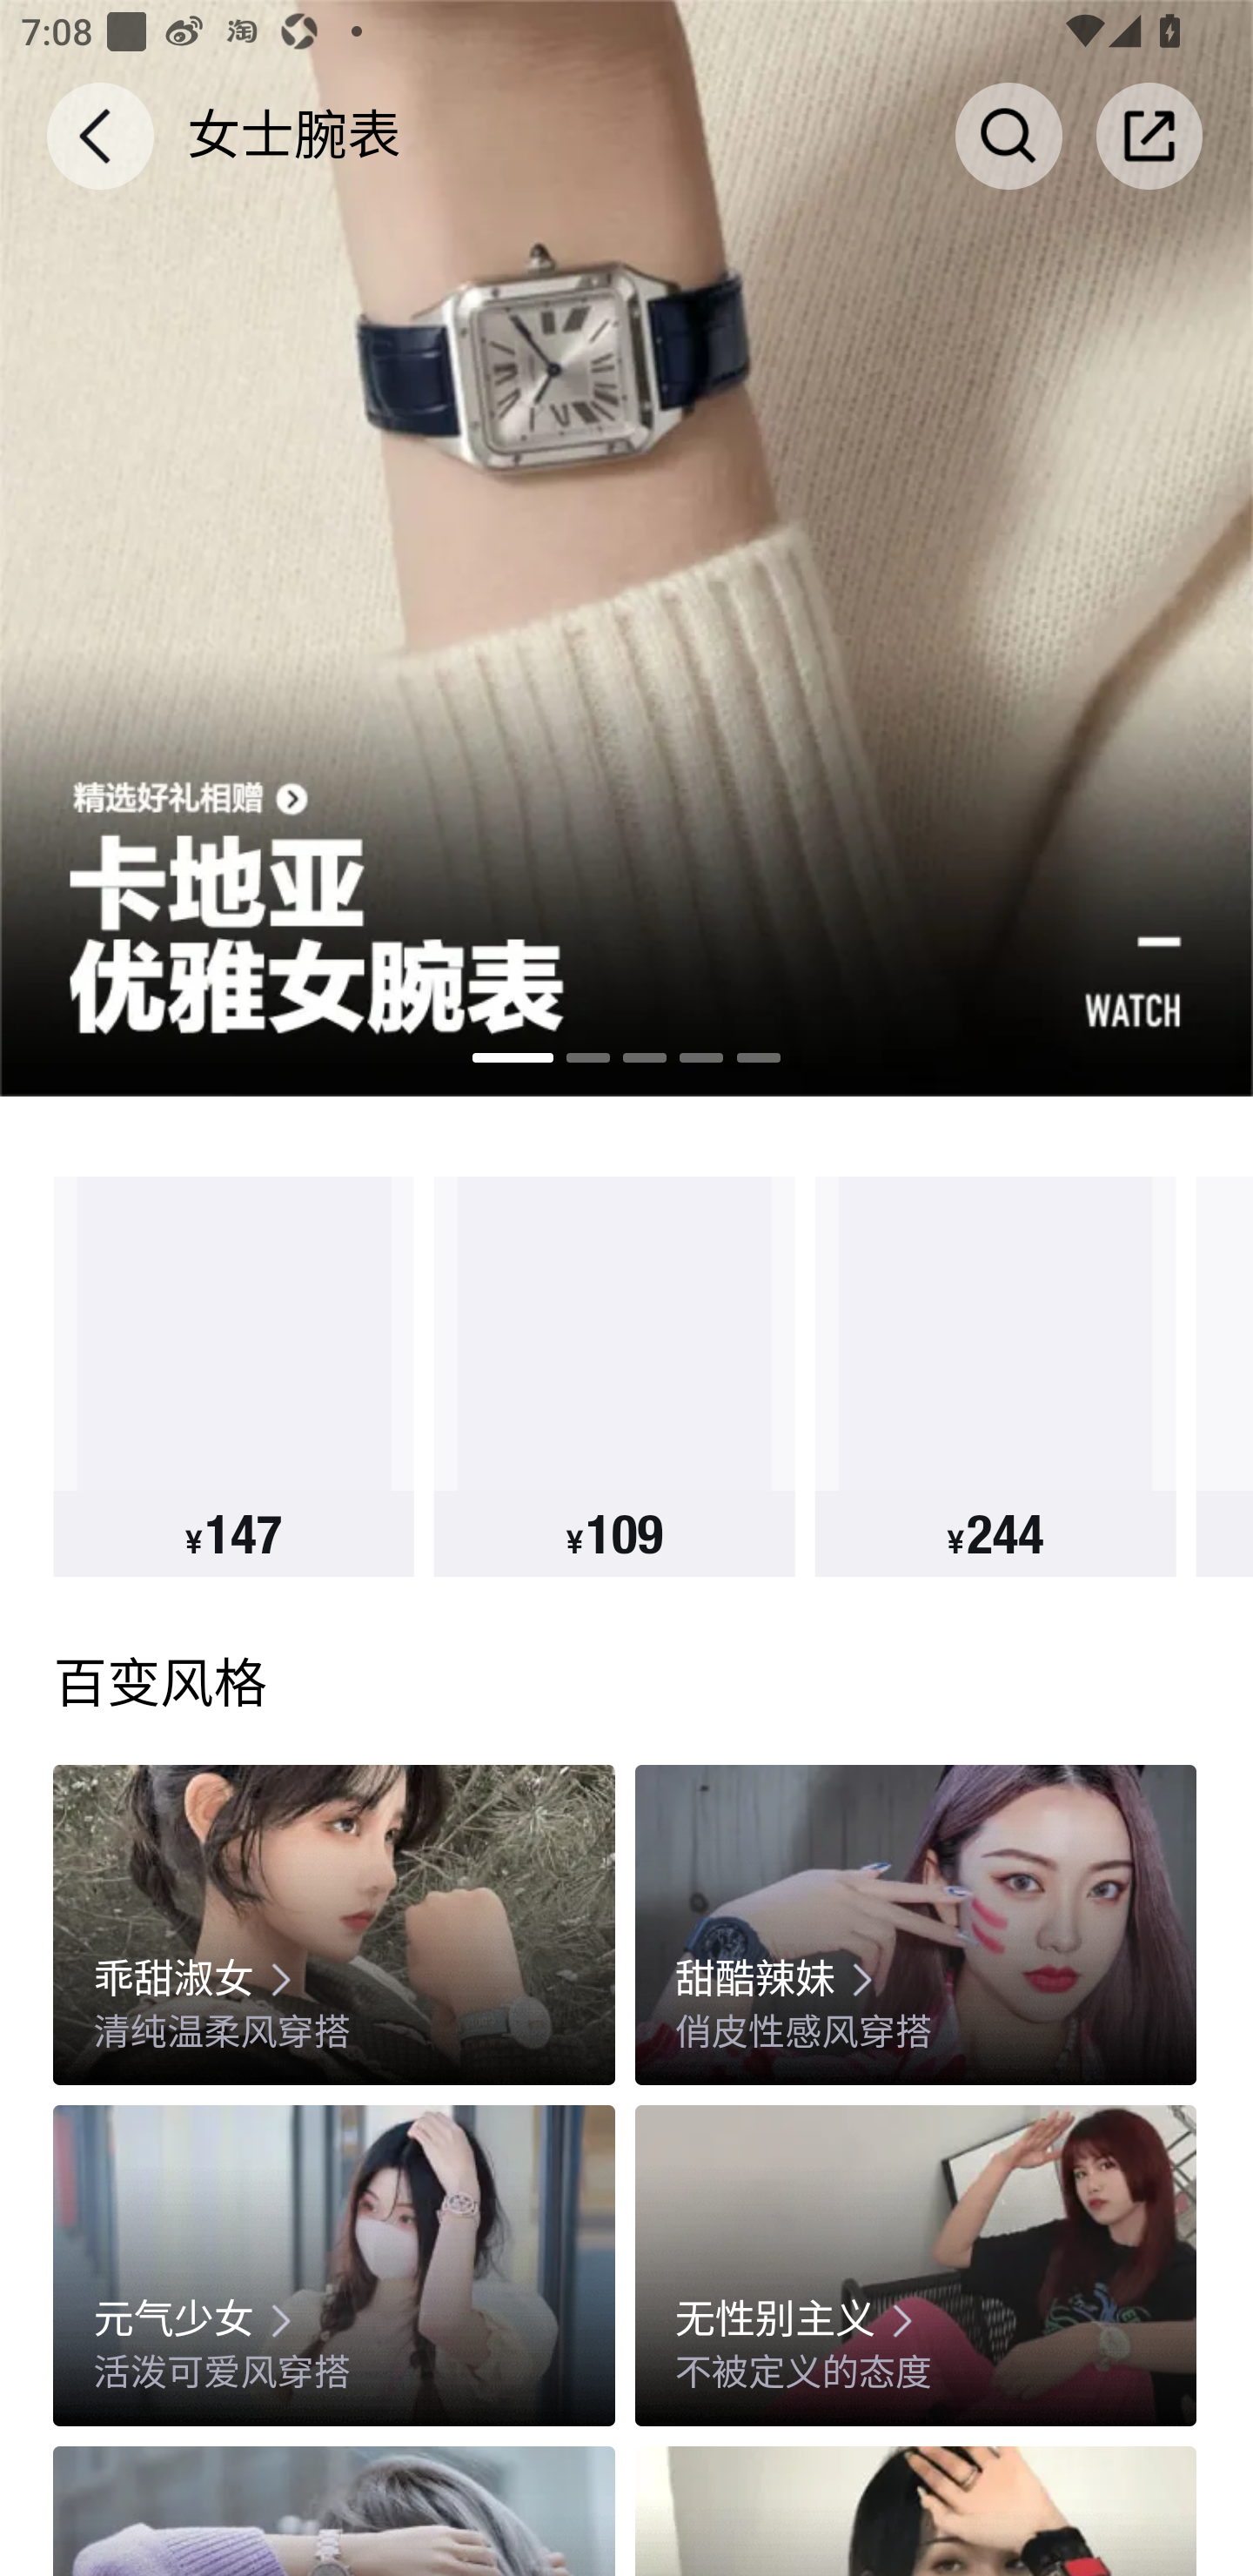 This screenshot has width=1253, height=2576. Describe the element at coordinates (915, 2266) in the screenshot. I see `无性别主义 resize,w_750 不被定义的态度` at that location.